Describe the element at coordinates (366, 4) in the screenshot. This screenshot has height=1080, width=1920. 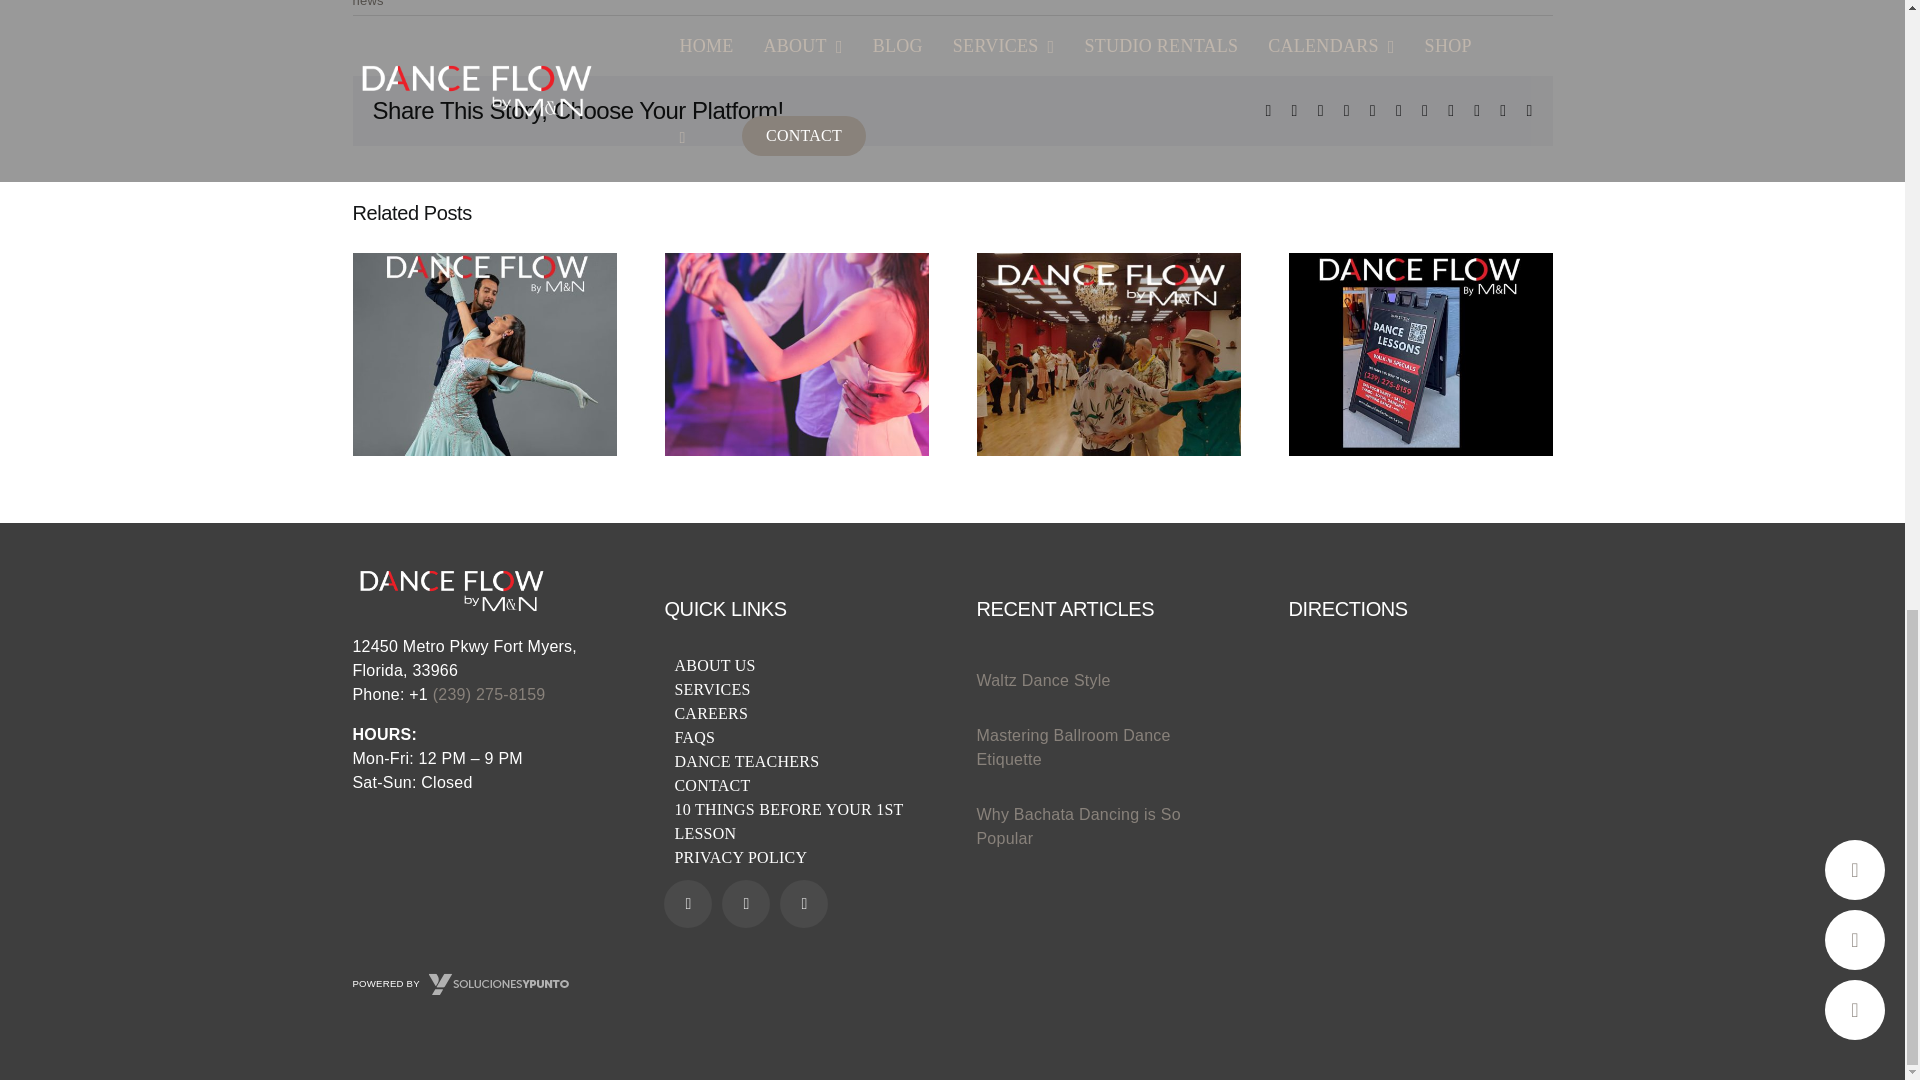
I see `news` at that location.